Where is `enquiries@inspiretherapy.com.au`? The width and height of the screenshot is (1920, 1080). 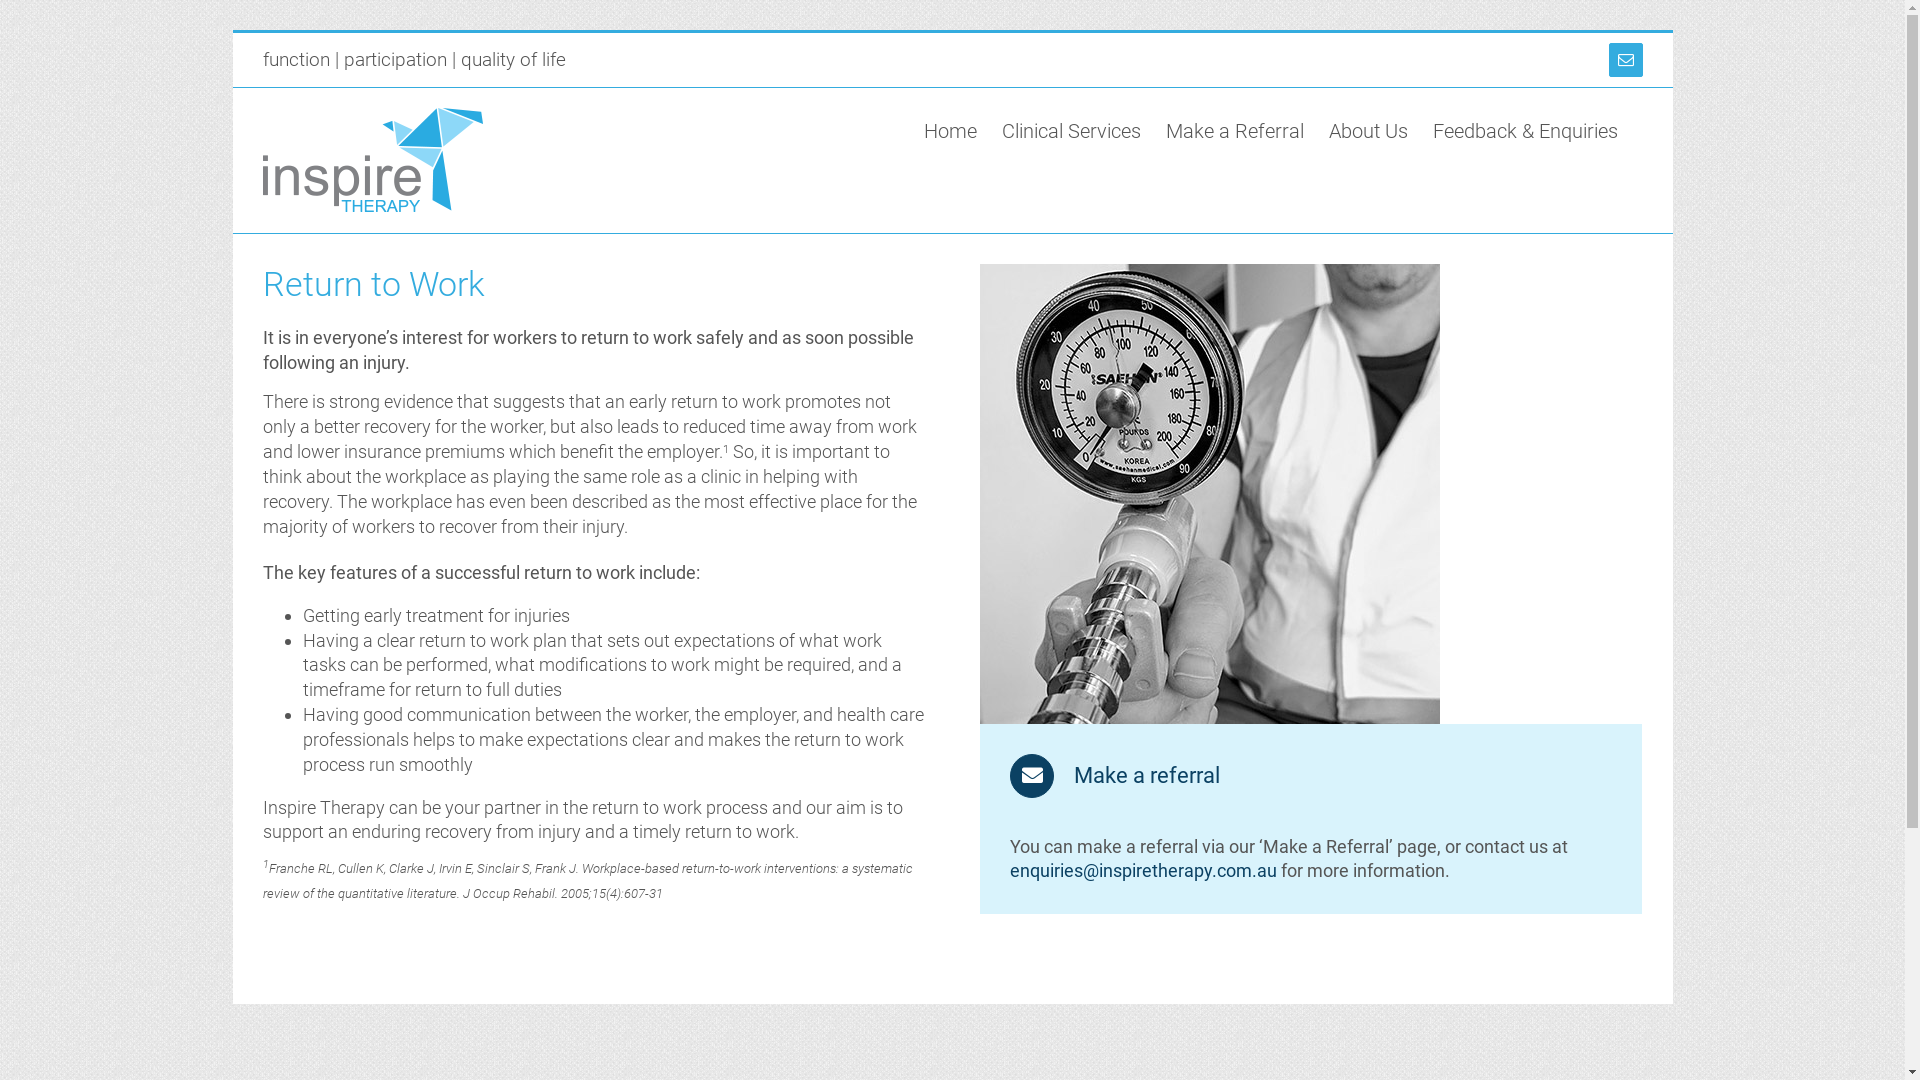 enquiries@inspiretherapy.com.au is located at coordinates (1143, 870).